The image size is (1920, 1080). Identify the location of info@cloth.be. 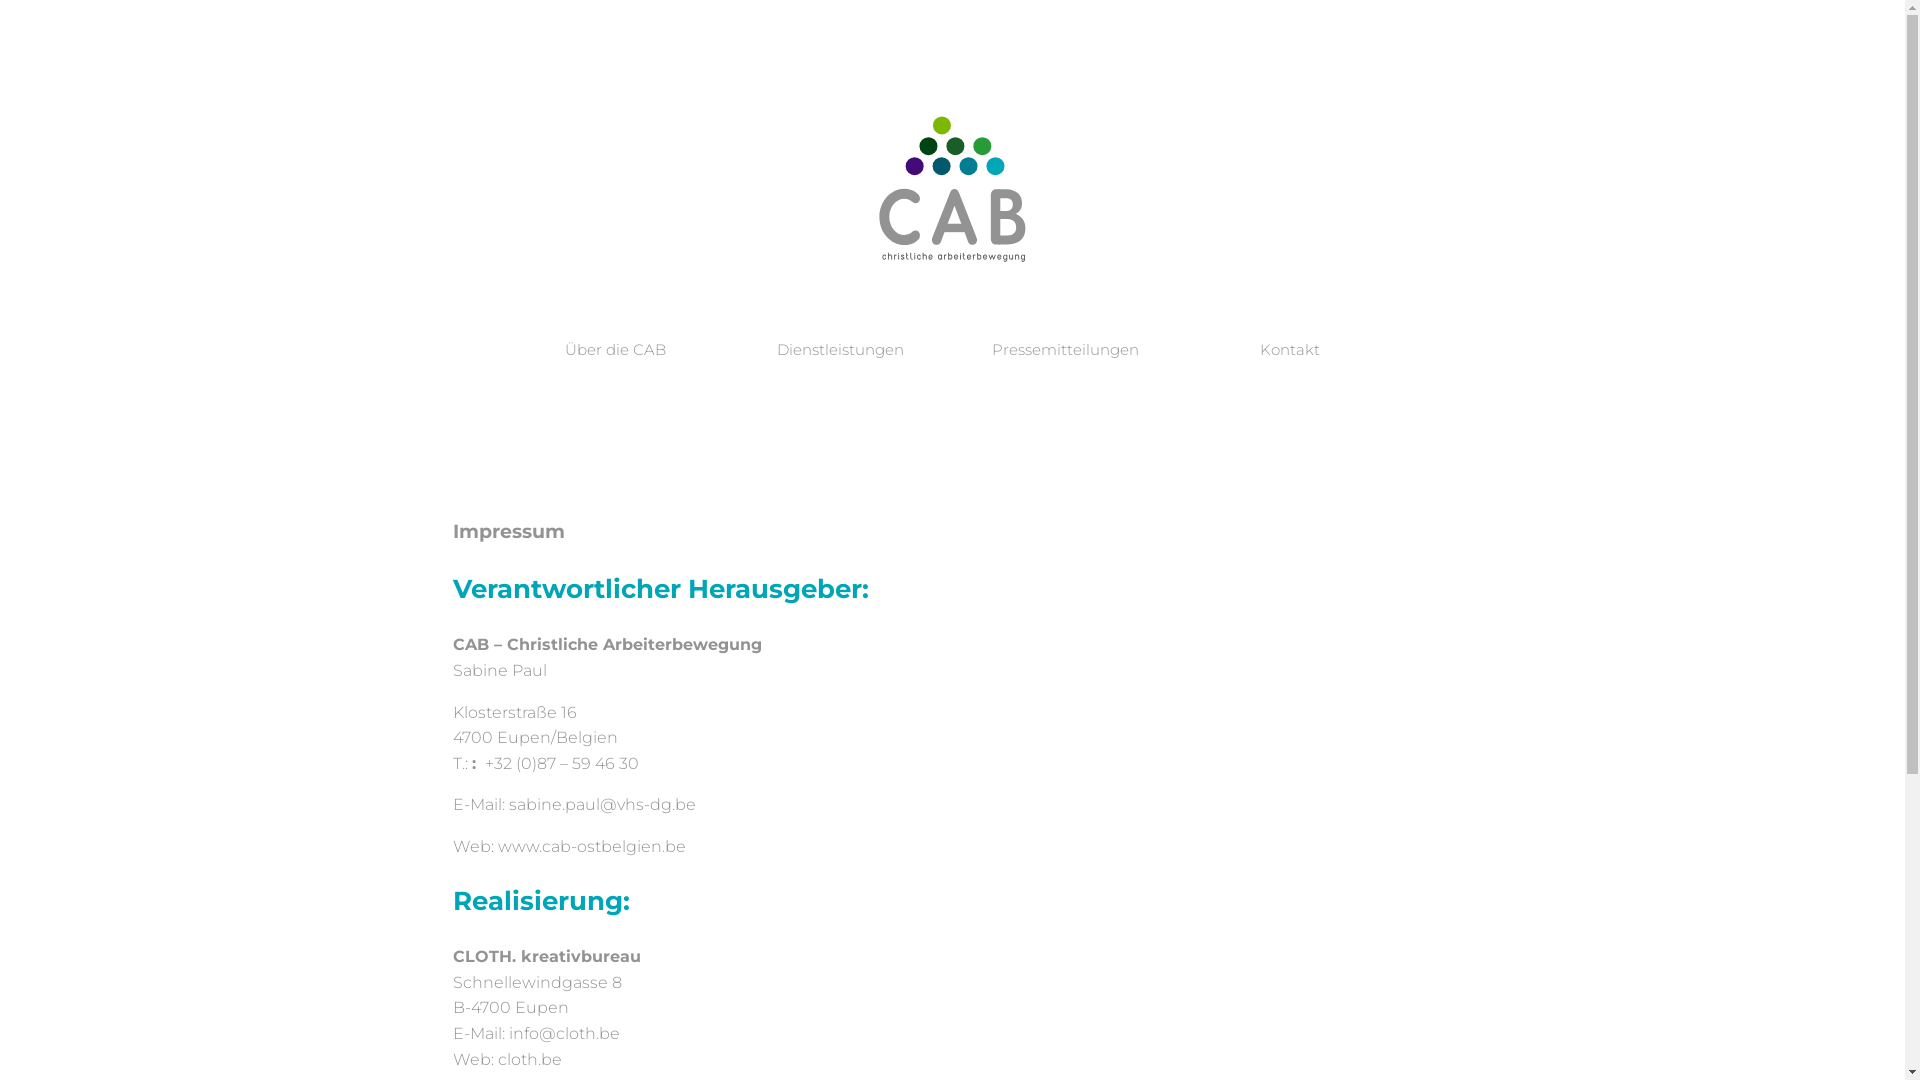
(564, 1034).